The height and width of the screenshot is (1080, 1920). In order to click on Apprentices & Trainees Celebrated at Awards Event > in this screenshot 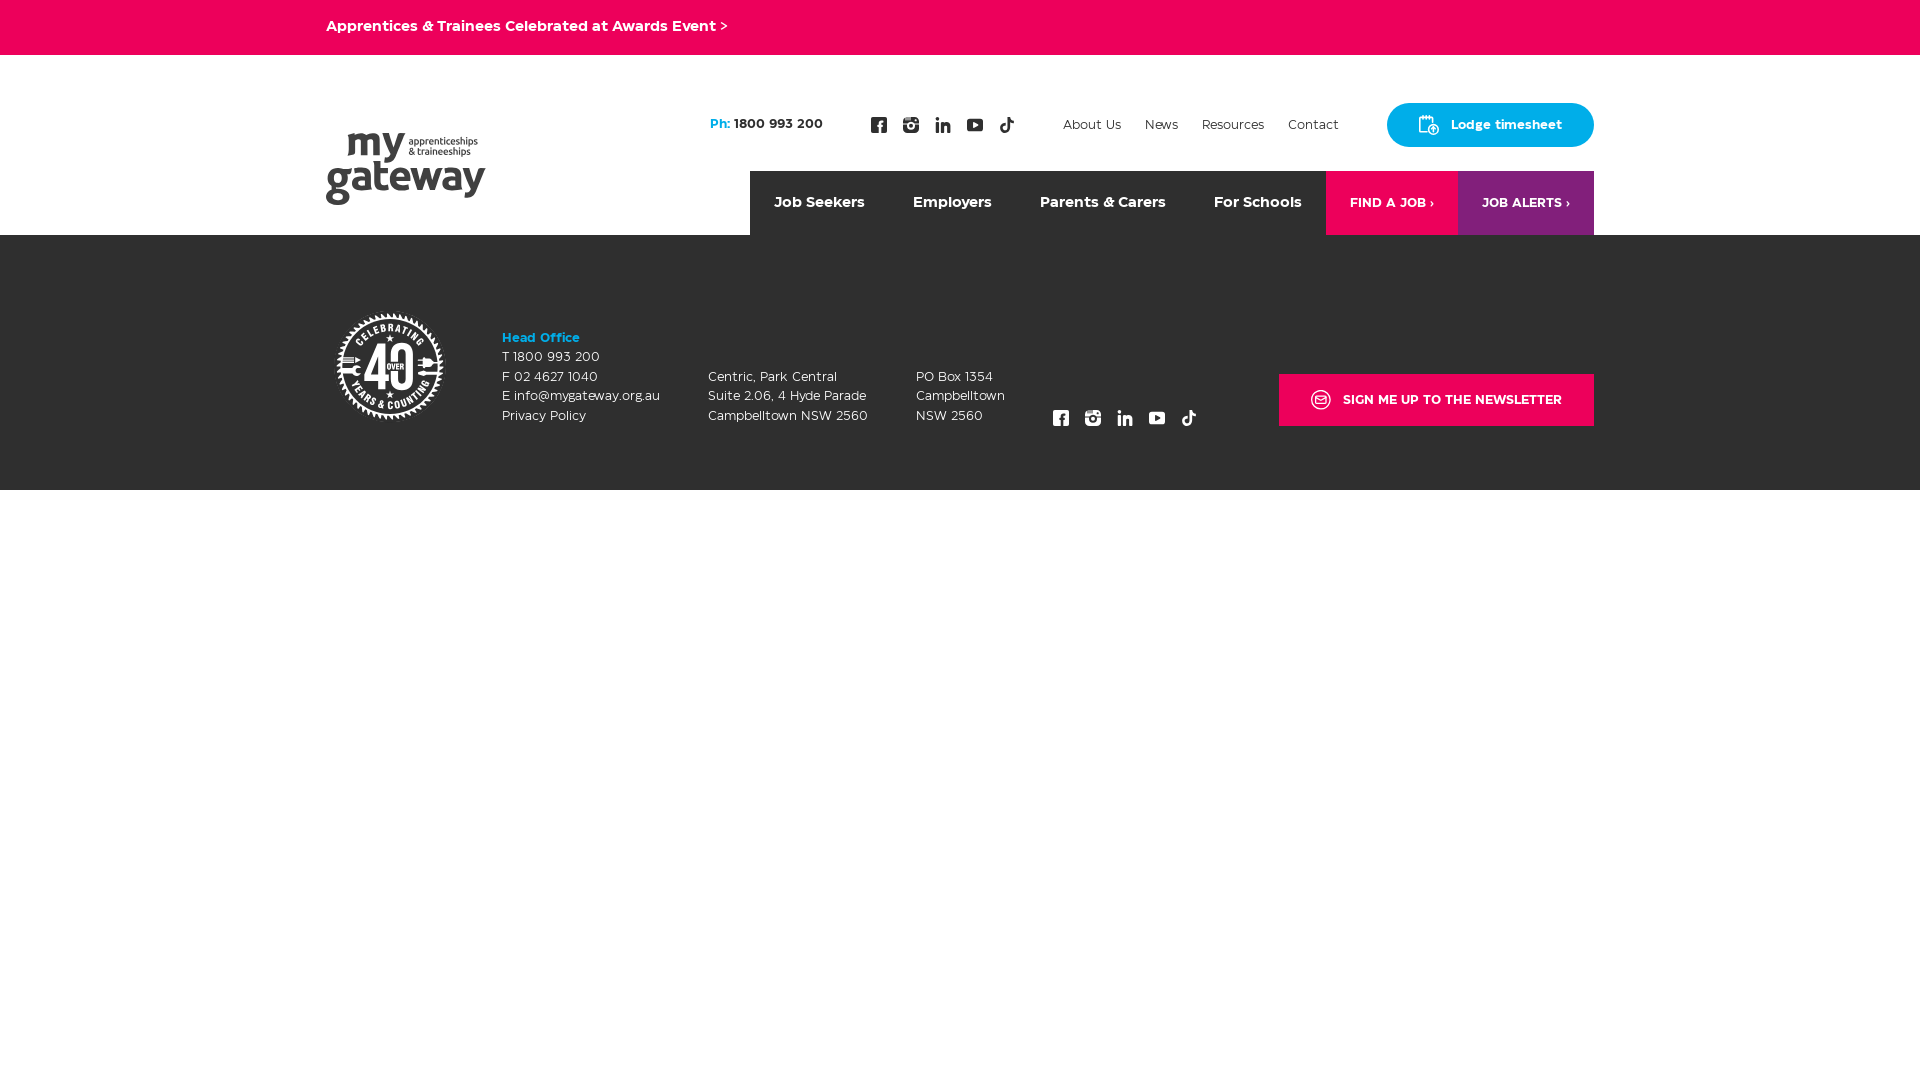, I will do `click(527, 27)`.